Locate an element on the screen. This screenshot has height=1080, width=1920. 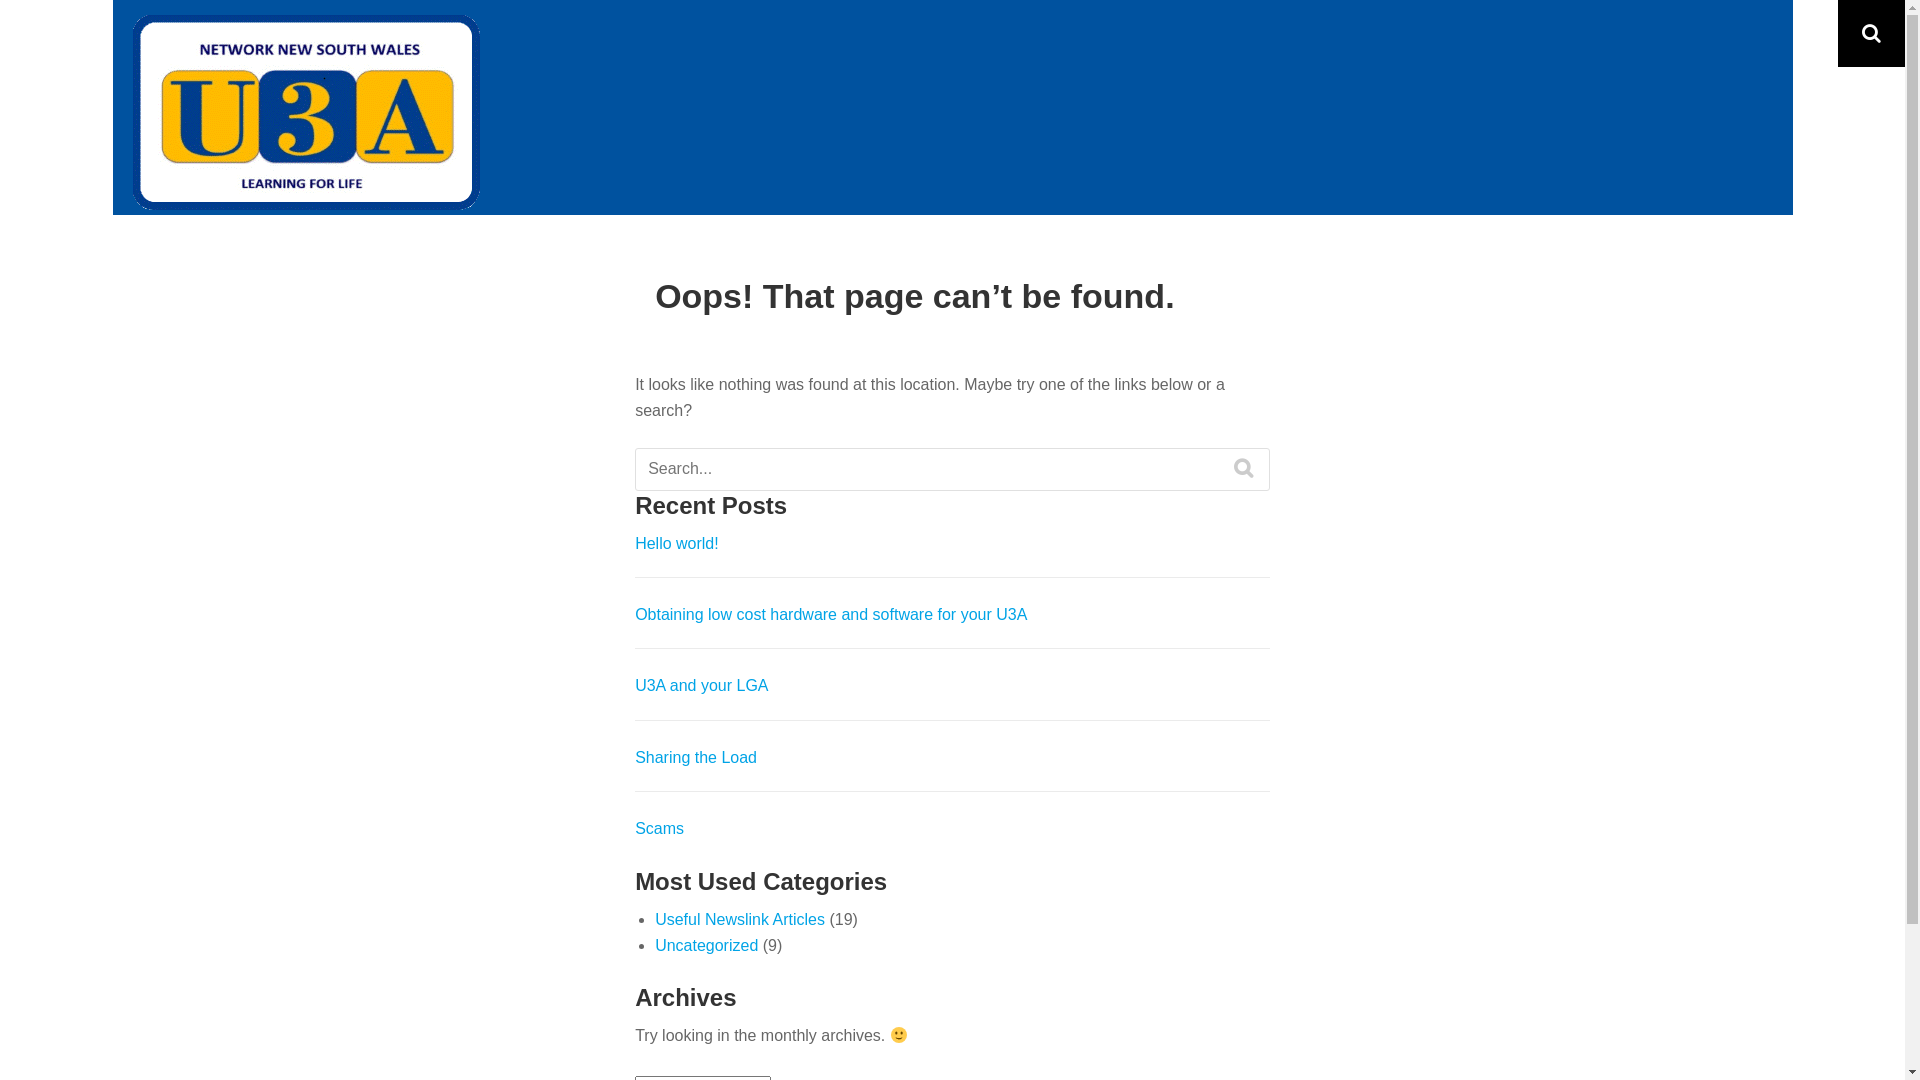
Search for: is located at coordinates (952, 469).